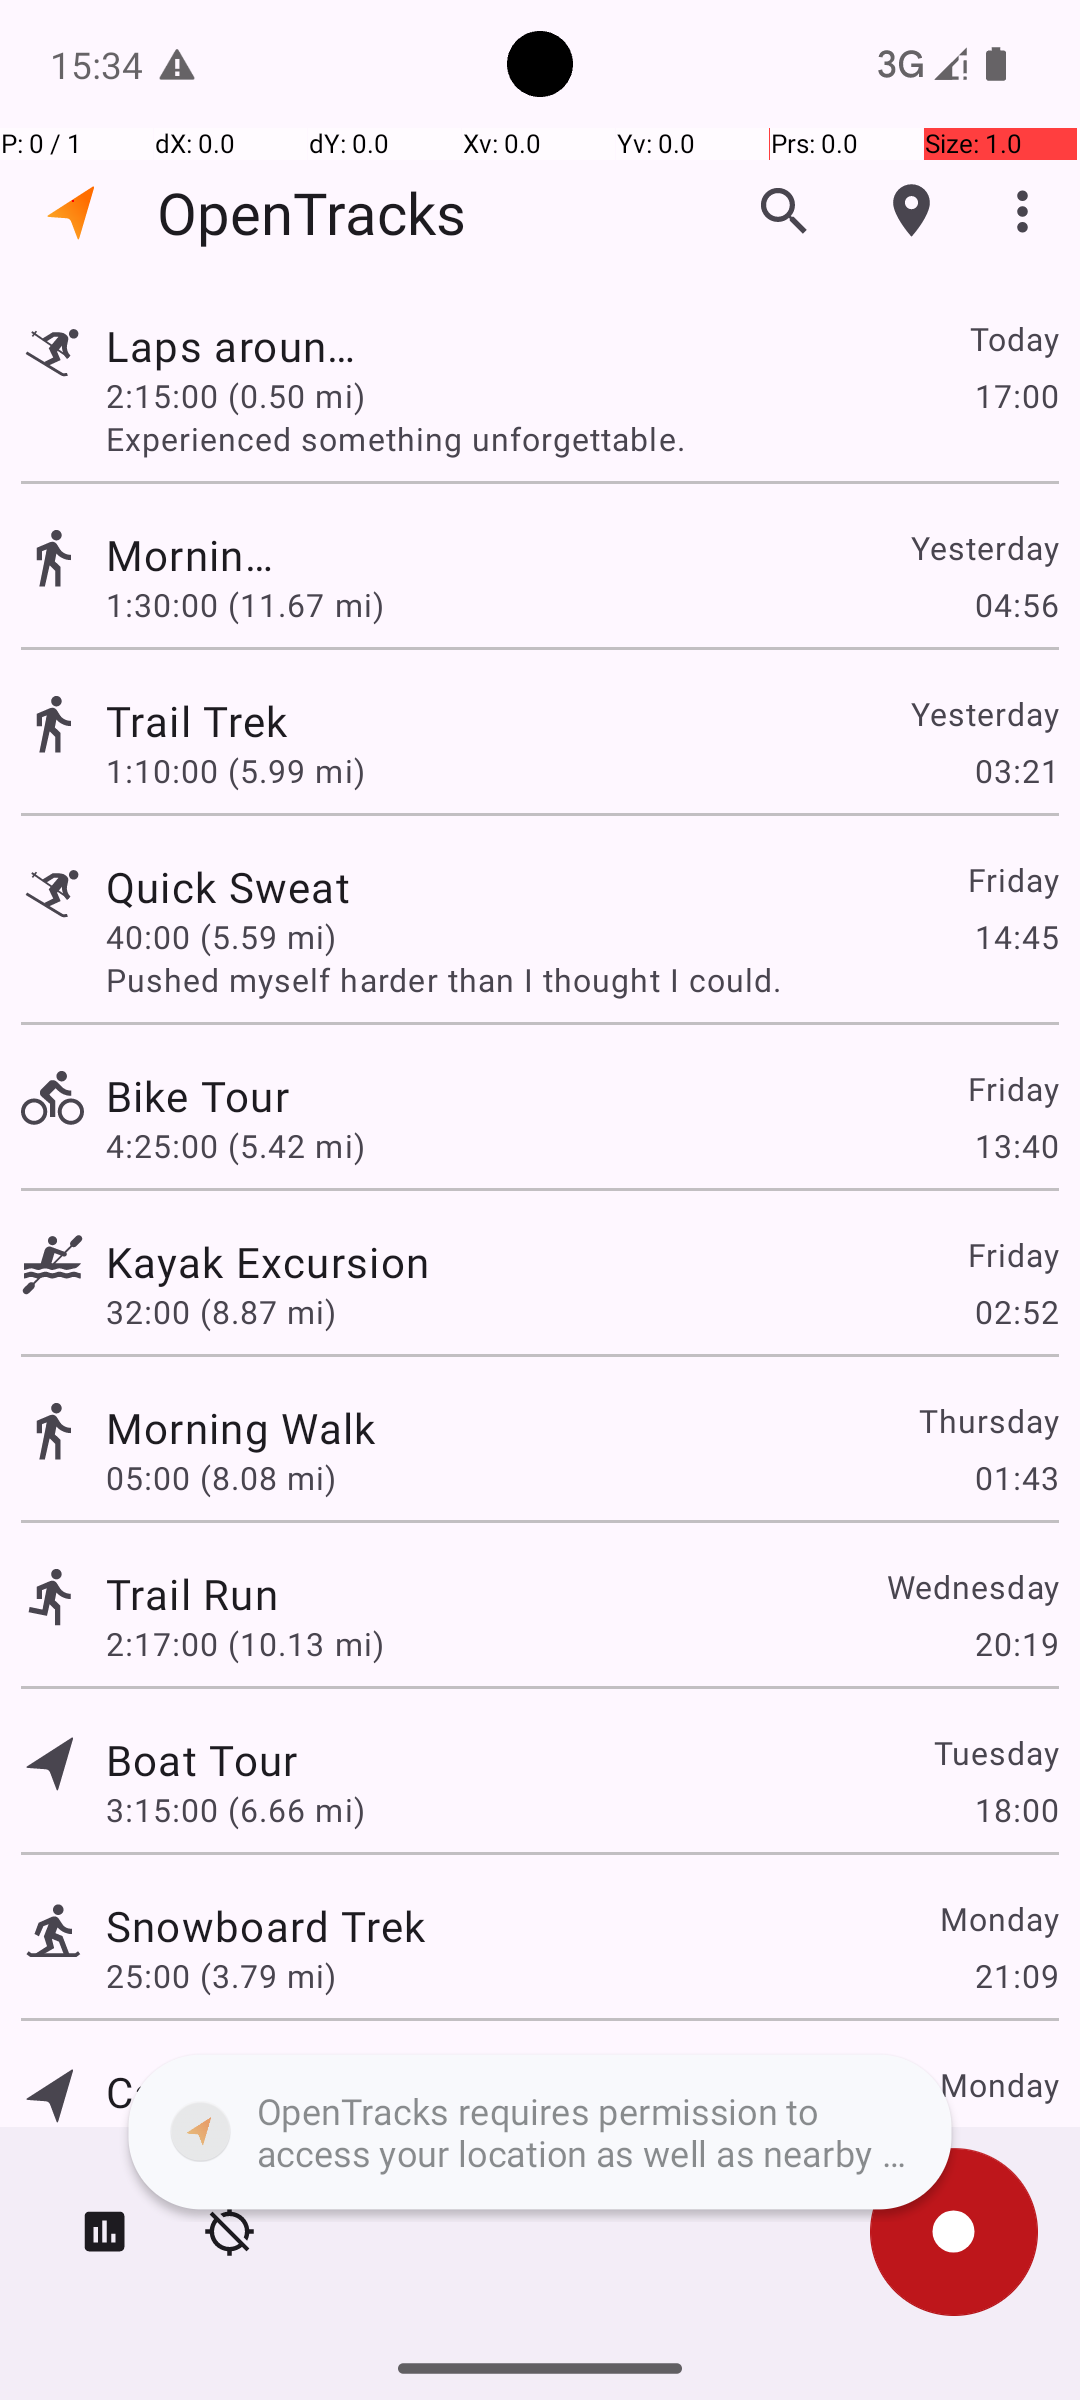  What do you see at coordinates (221, 936) in the screenshot?
I see `40:00 (5.59 mi)` at bounding box center [221, 936].